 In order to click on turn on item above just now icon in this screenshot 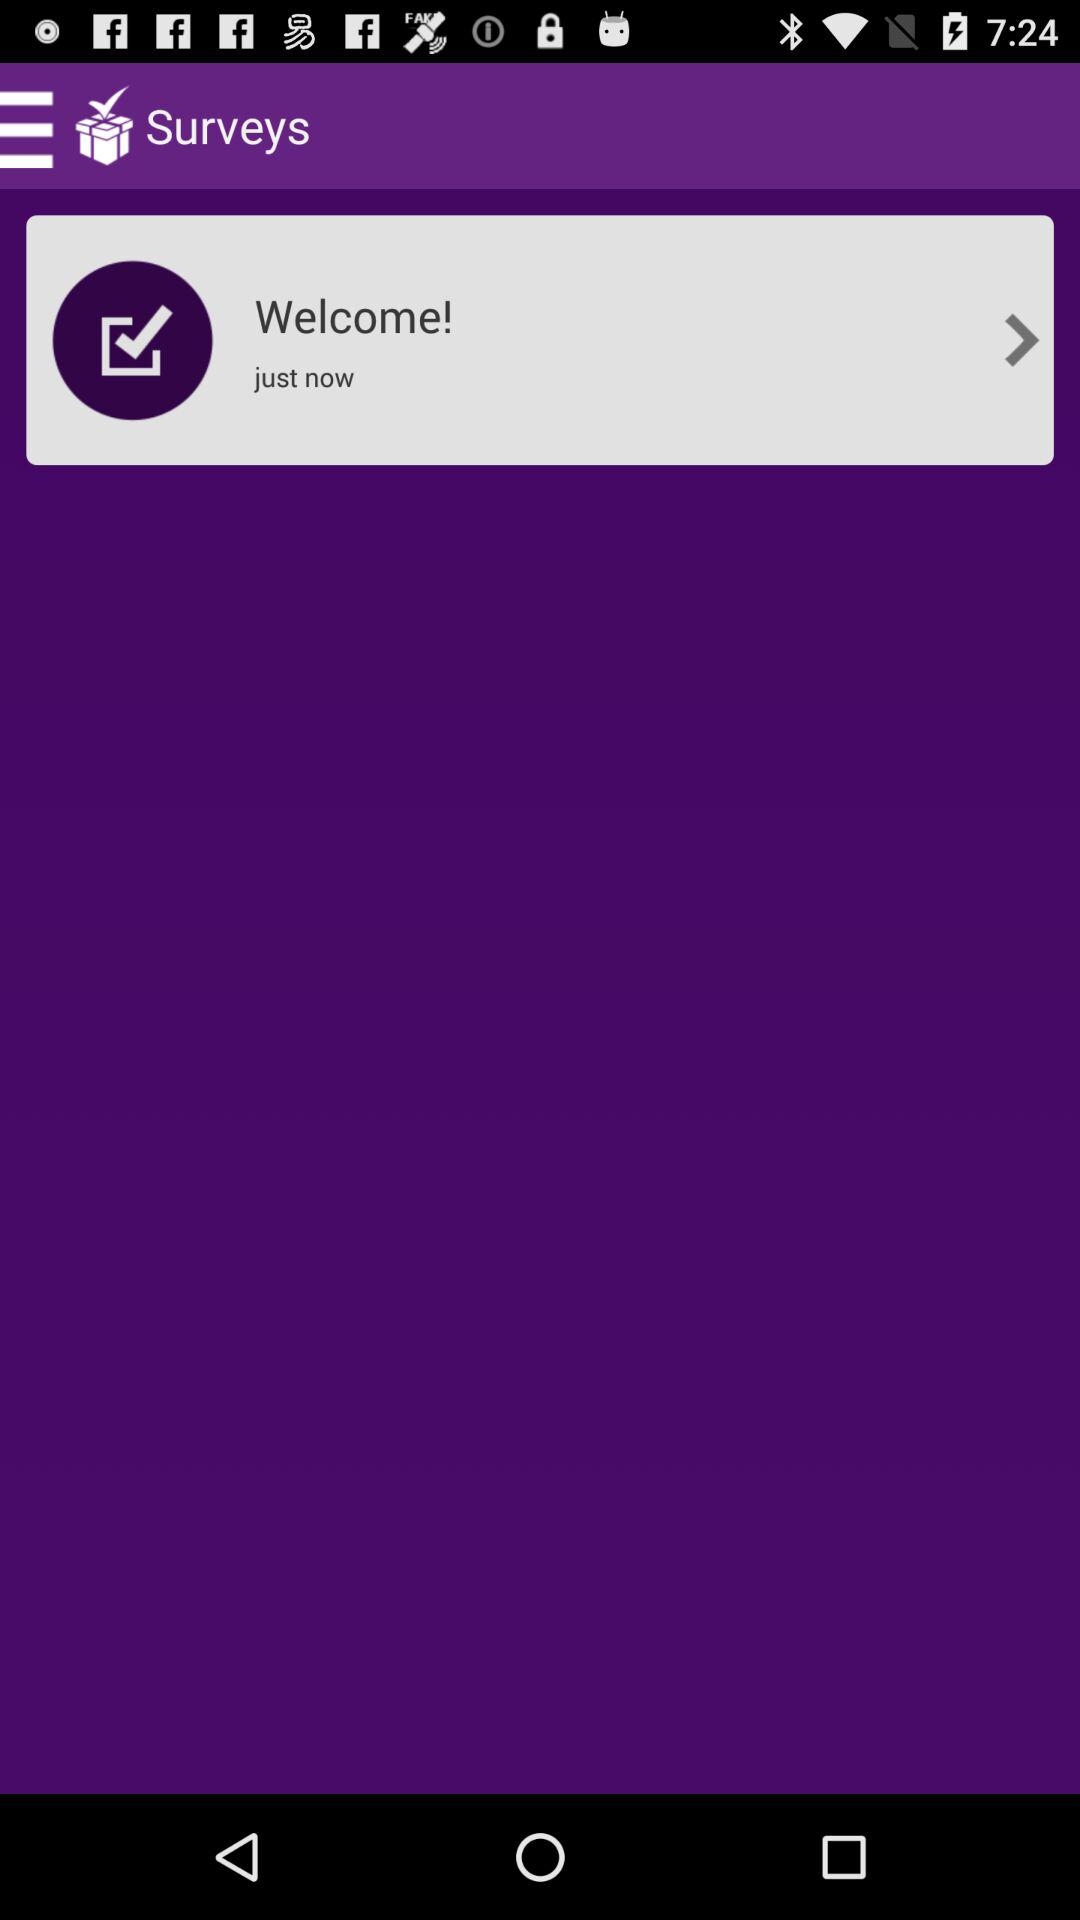, I will do `click(360, 309)`.